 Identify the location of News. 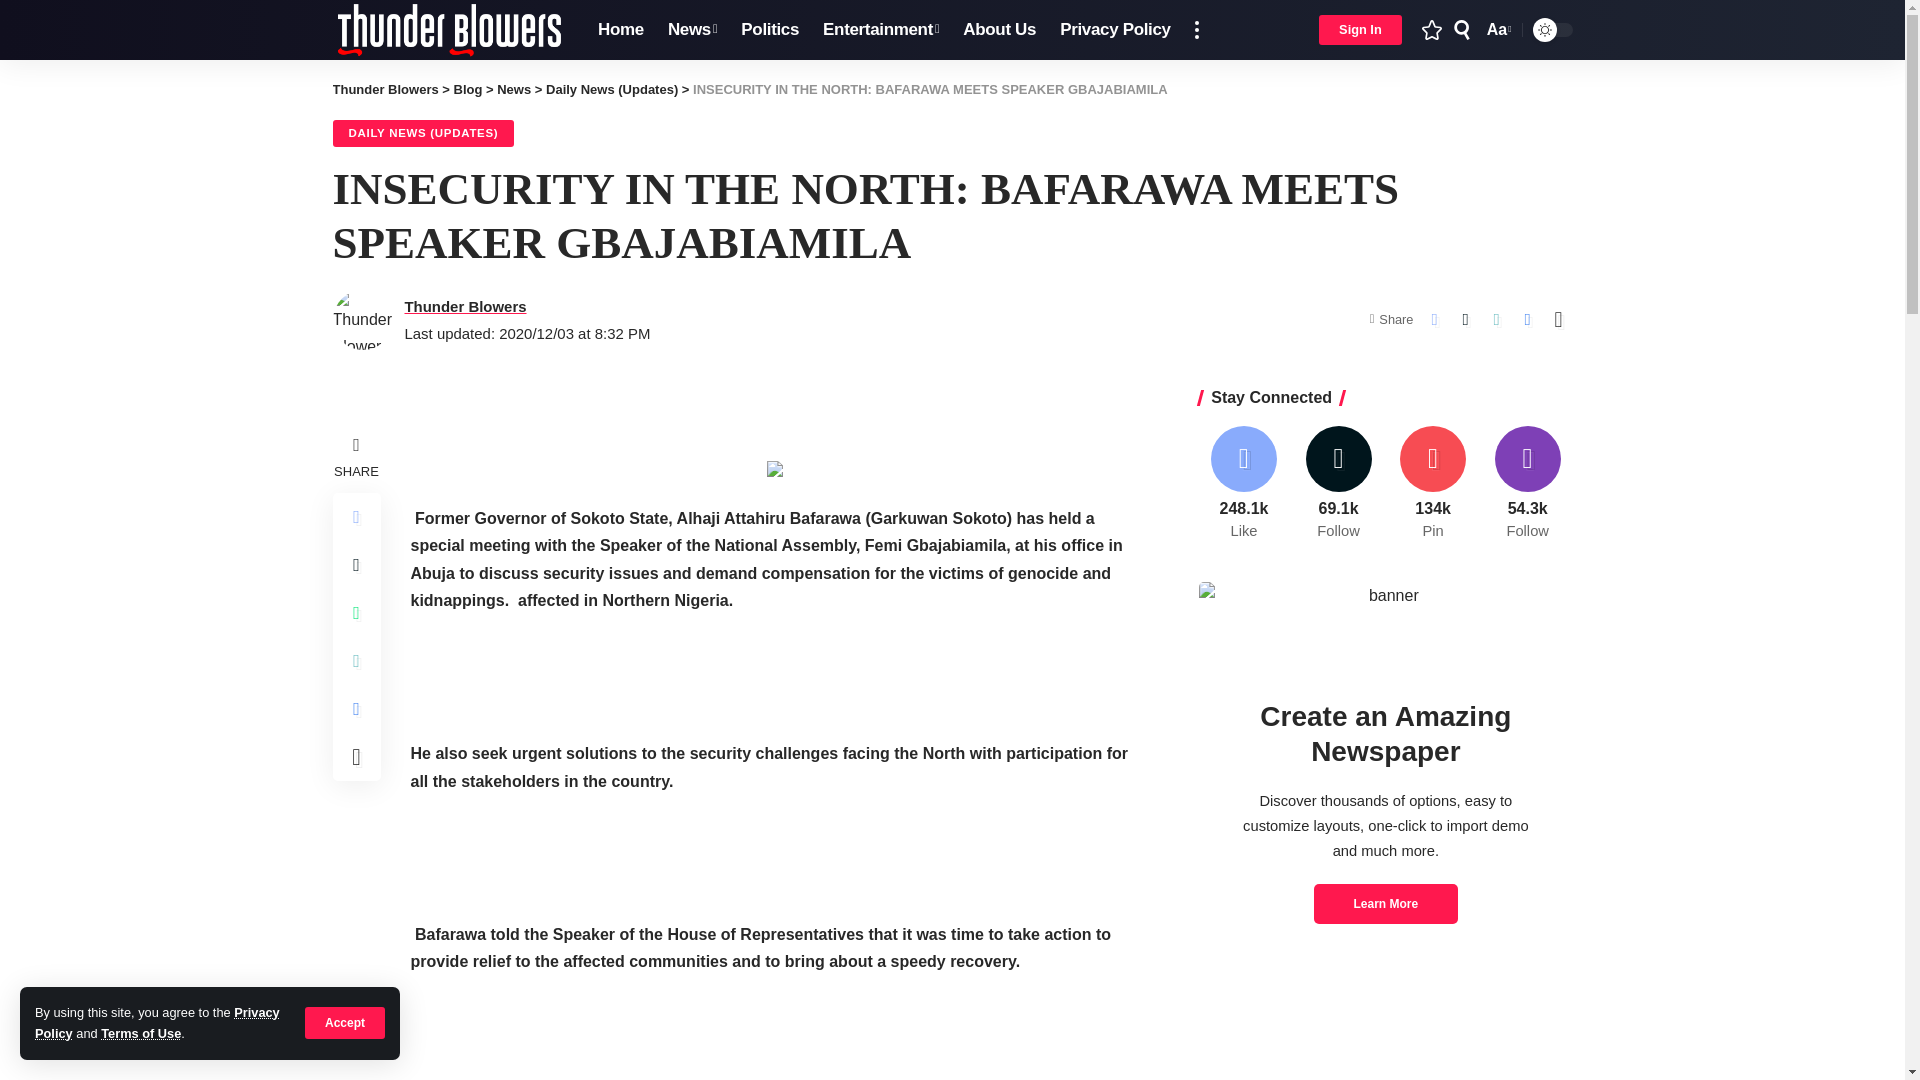
(692, 30).